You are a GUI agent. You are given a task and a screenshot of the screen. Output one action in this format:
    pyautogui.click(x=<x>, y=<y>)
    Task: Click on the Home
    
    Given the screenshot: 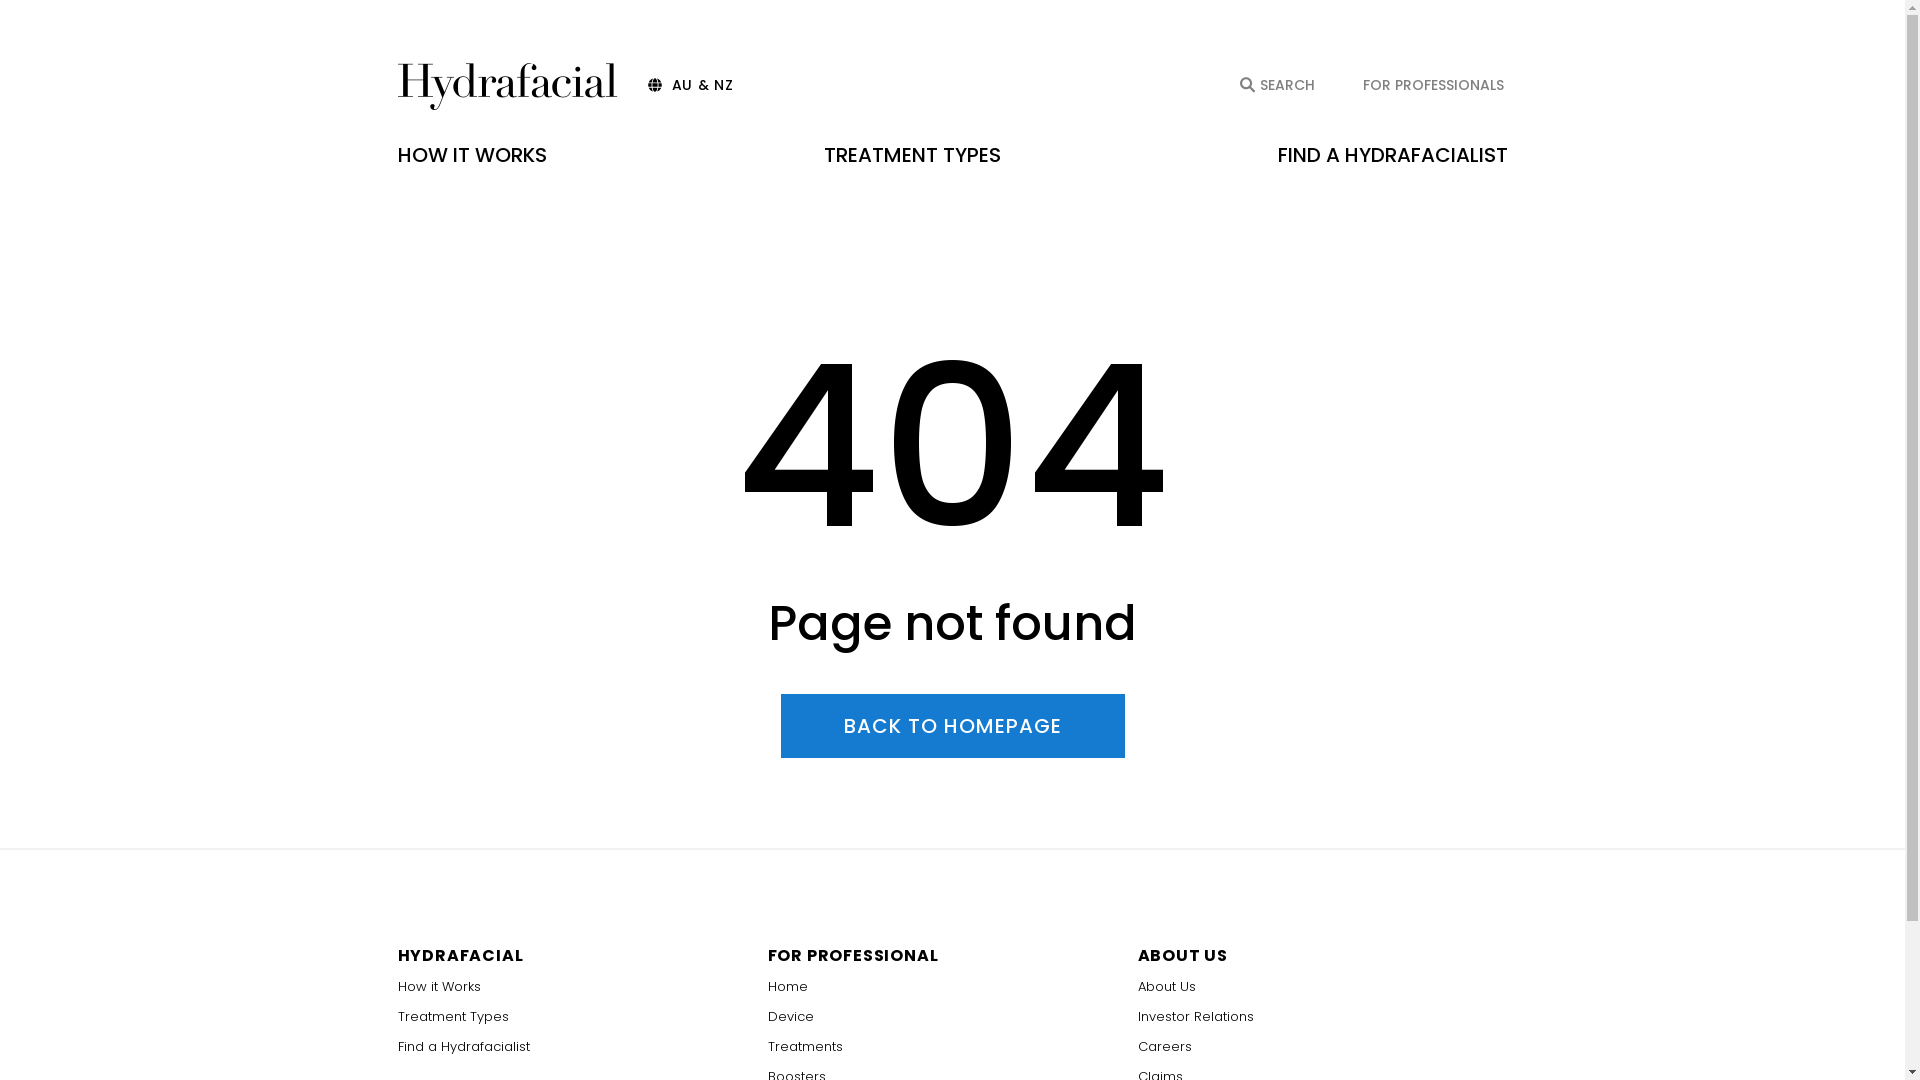 What is the action you would take?
    pyautogui.click(x=953, y=987)
    